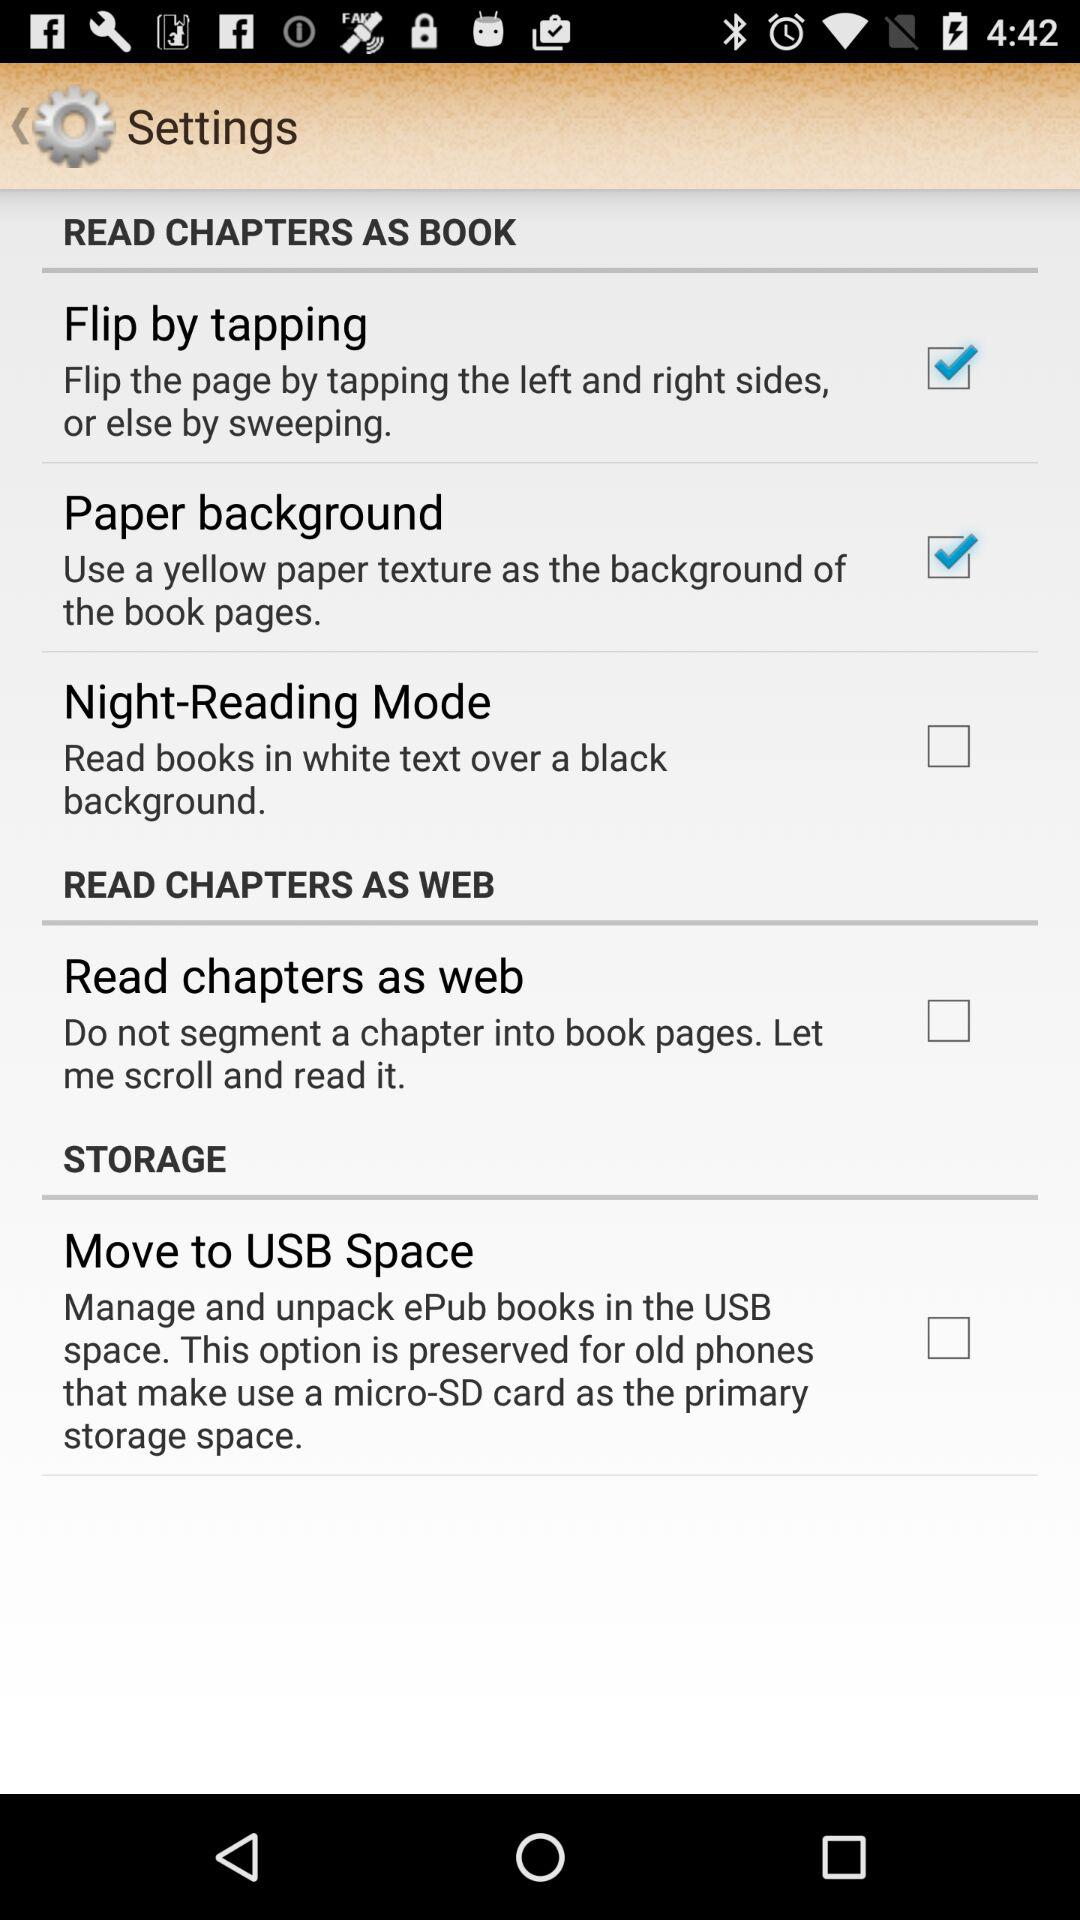 The width and height of the screenshot is (1080, 1920). What do you see at coordinates (268, 1249) in the screenshot?
I see `launch the icon above the manage and unpack` at bounding box center [268, 1249].